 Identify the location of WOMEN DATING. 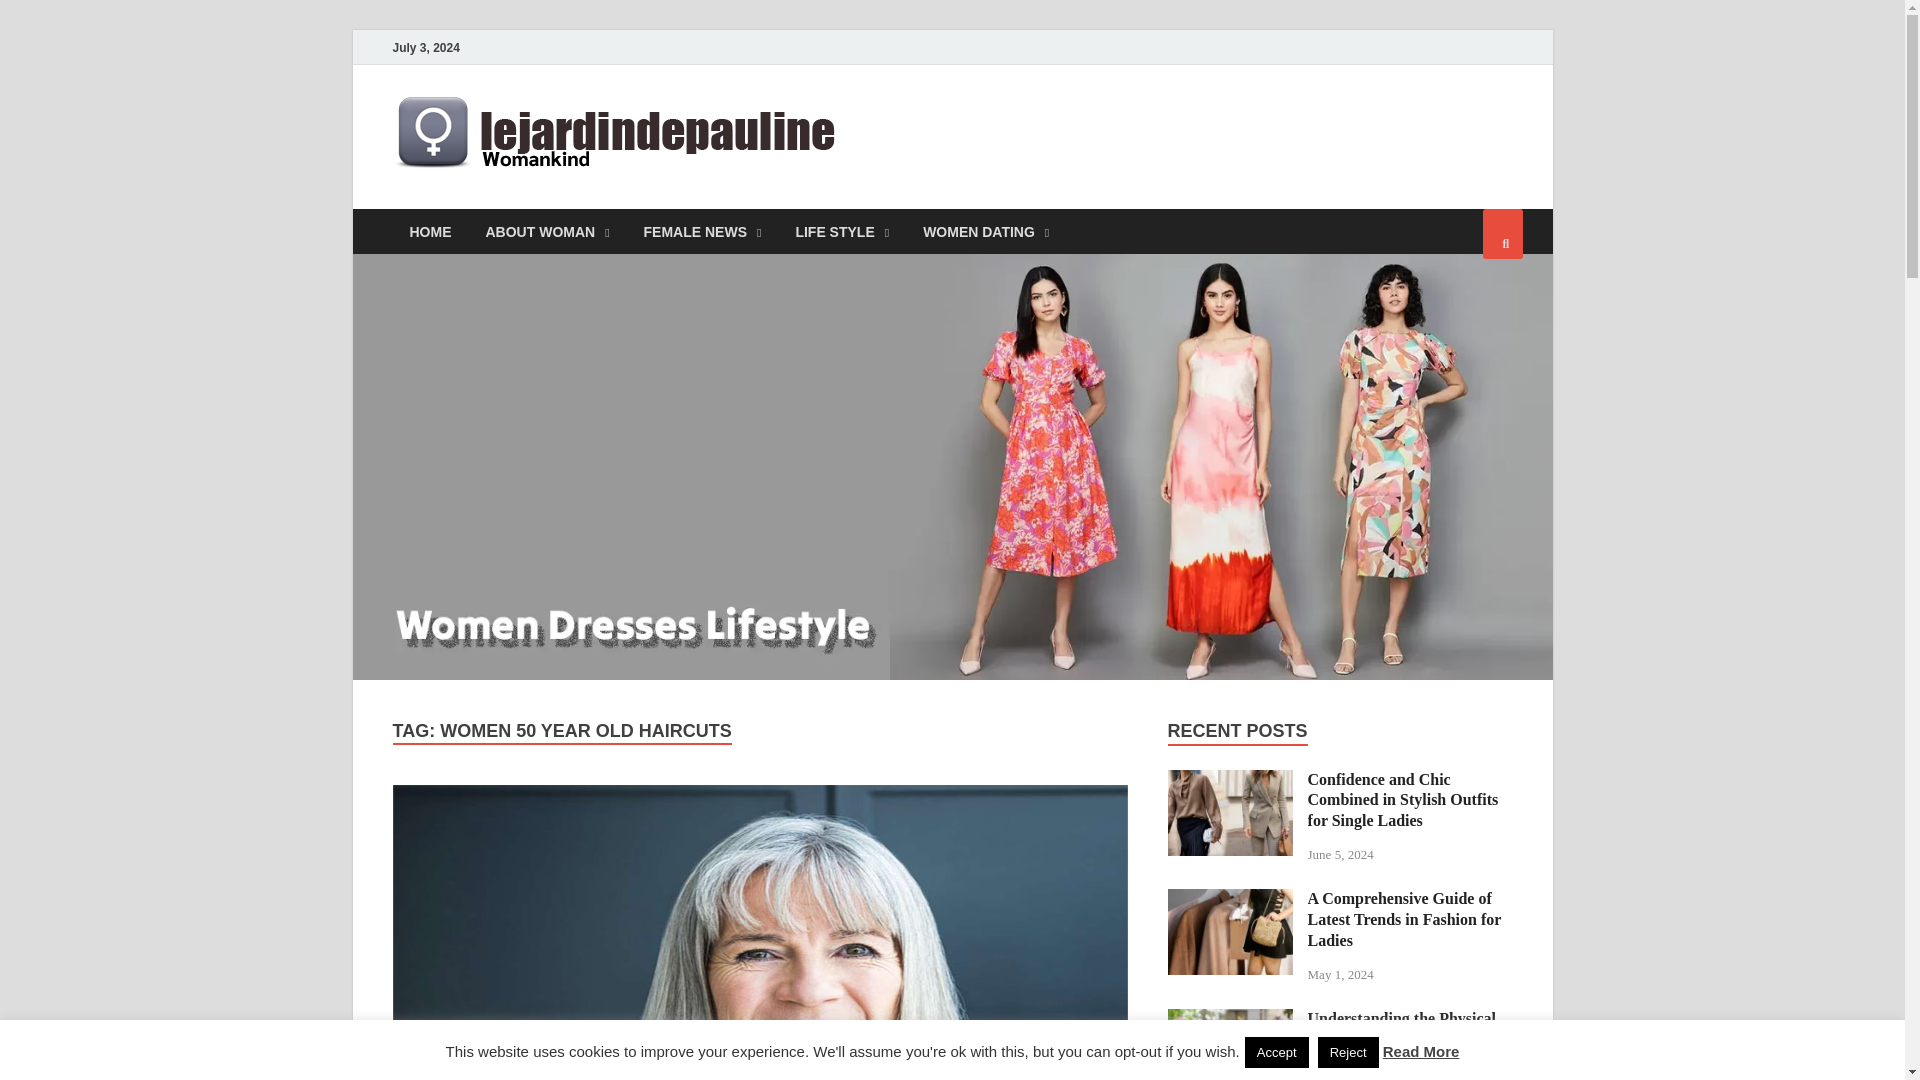
(986, 231).